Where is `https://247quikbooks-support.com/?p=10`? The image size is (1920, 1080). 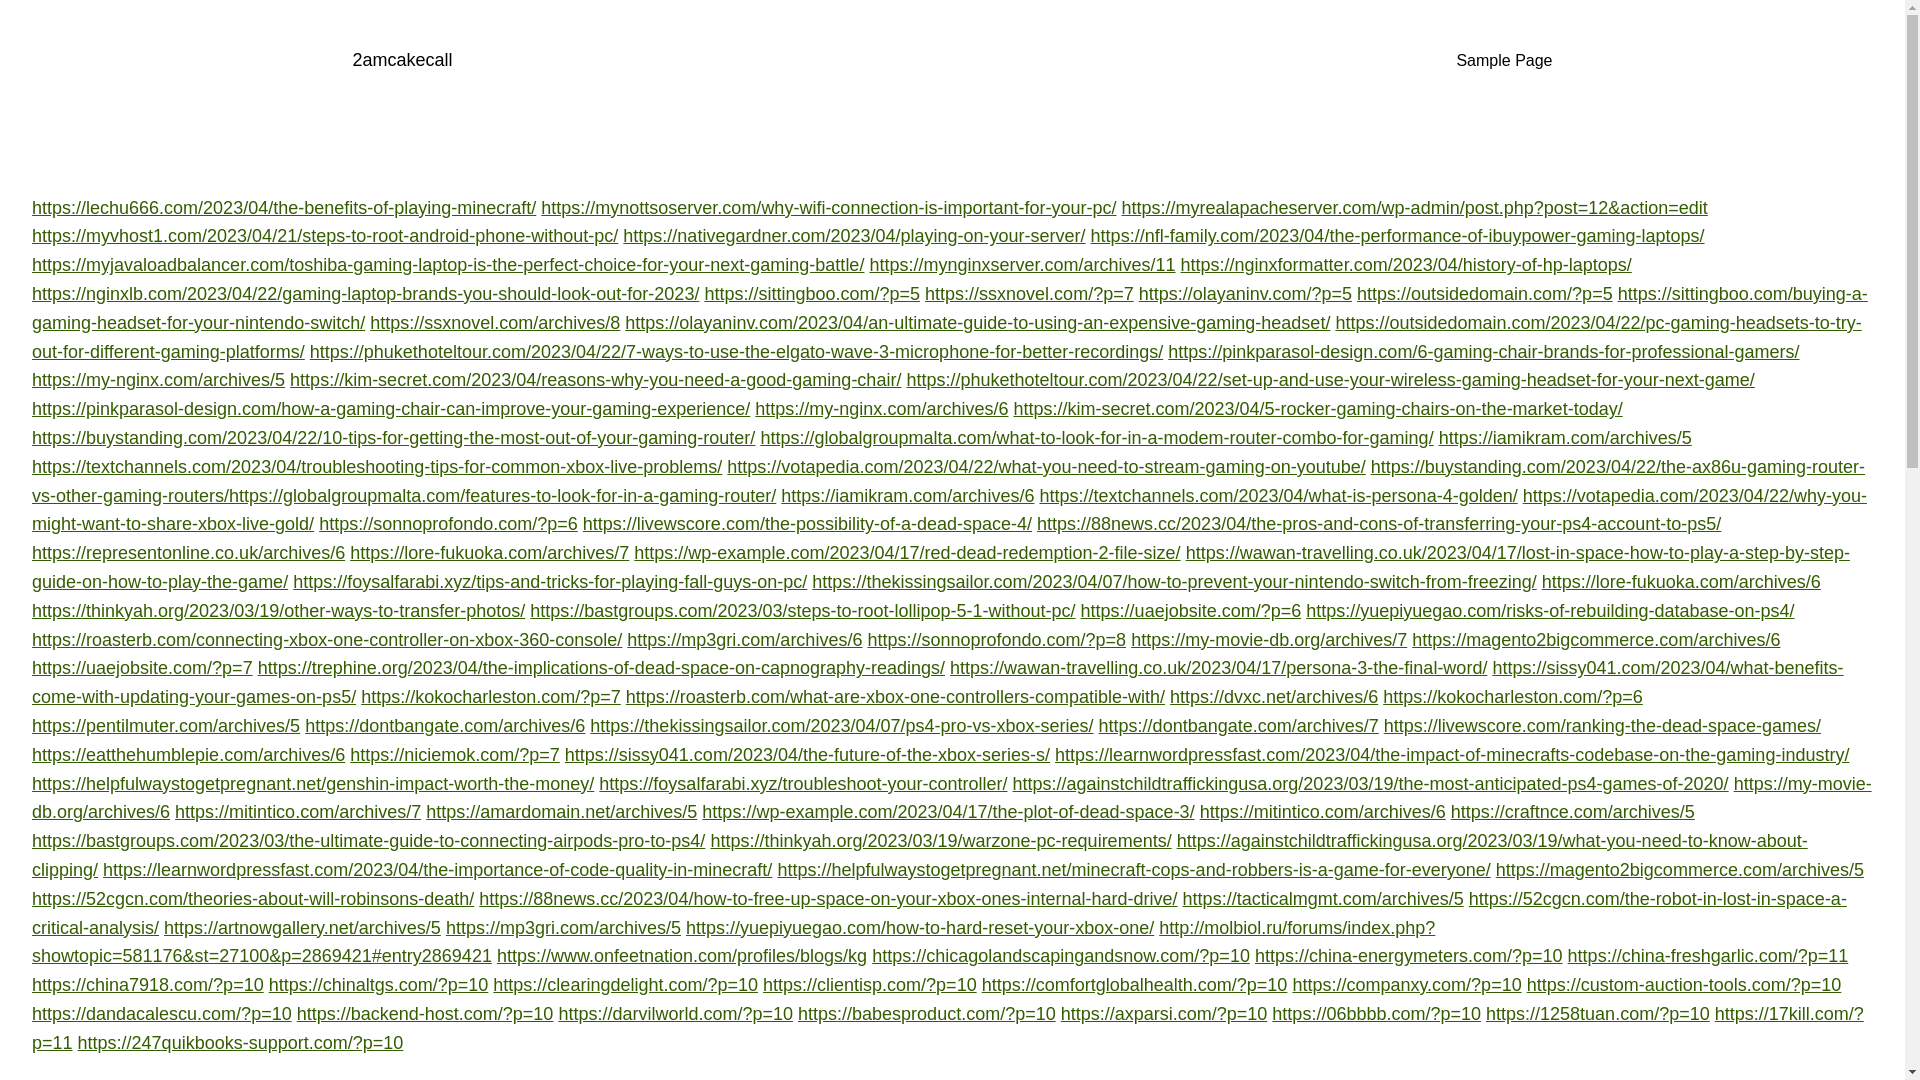 https://247quikbooks-support.com/?p=10 is located at coordinates (241, 1043).